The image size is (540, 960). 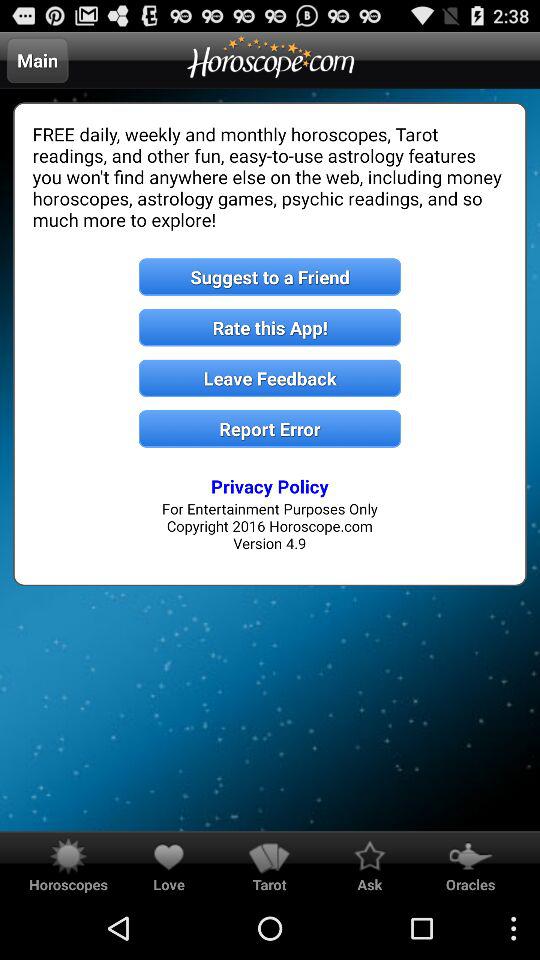 What do you see at coordinates (270, 328) in the screenshot?
I see `turn off button below suggest to a` at bounding box center [270, 328].